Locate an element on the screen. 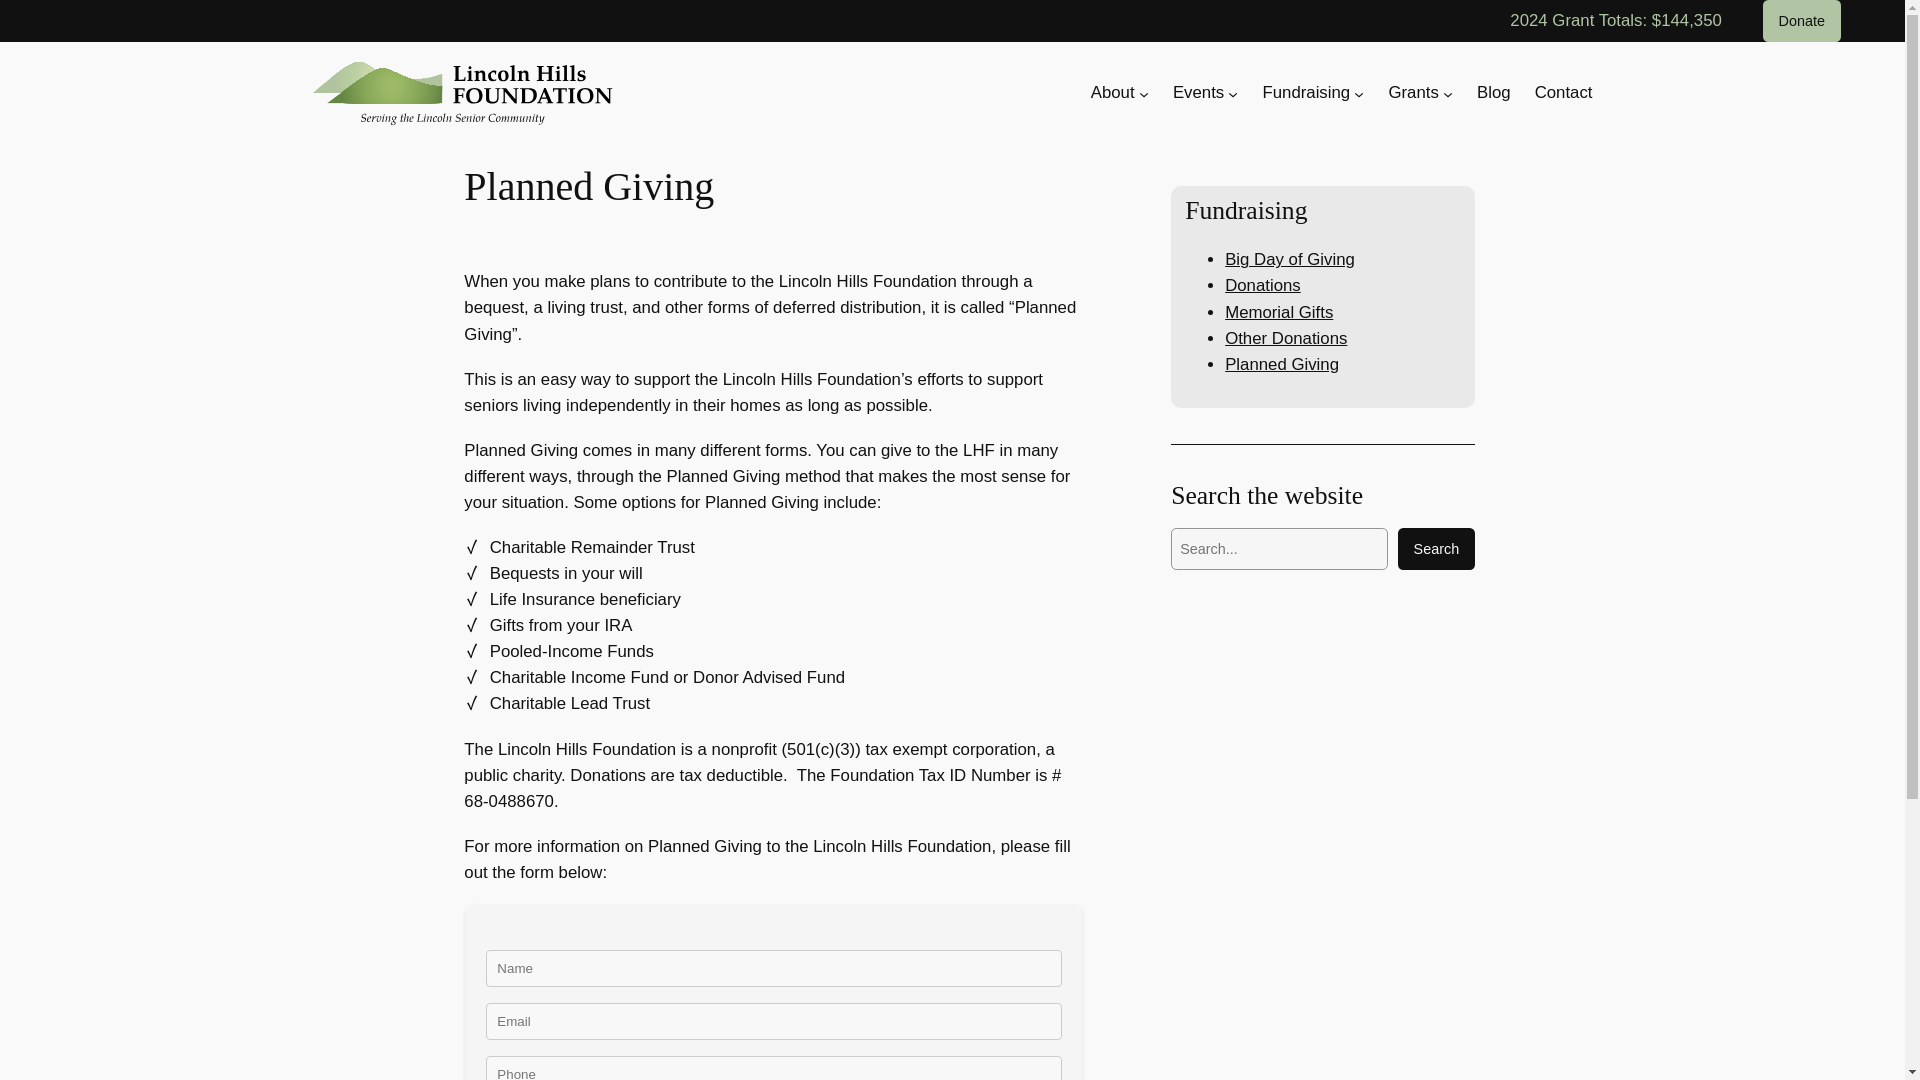 The width and height of the screenshot is (1920, 1080). Grants is located at coordinates (1413, 92).